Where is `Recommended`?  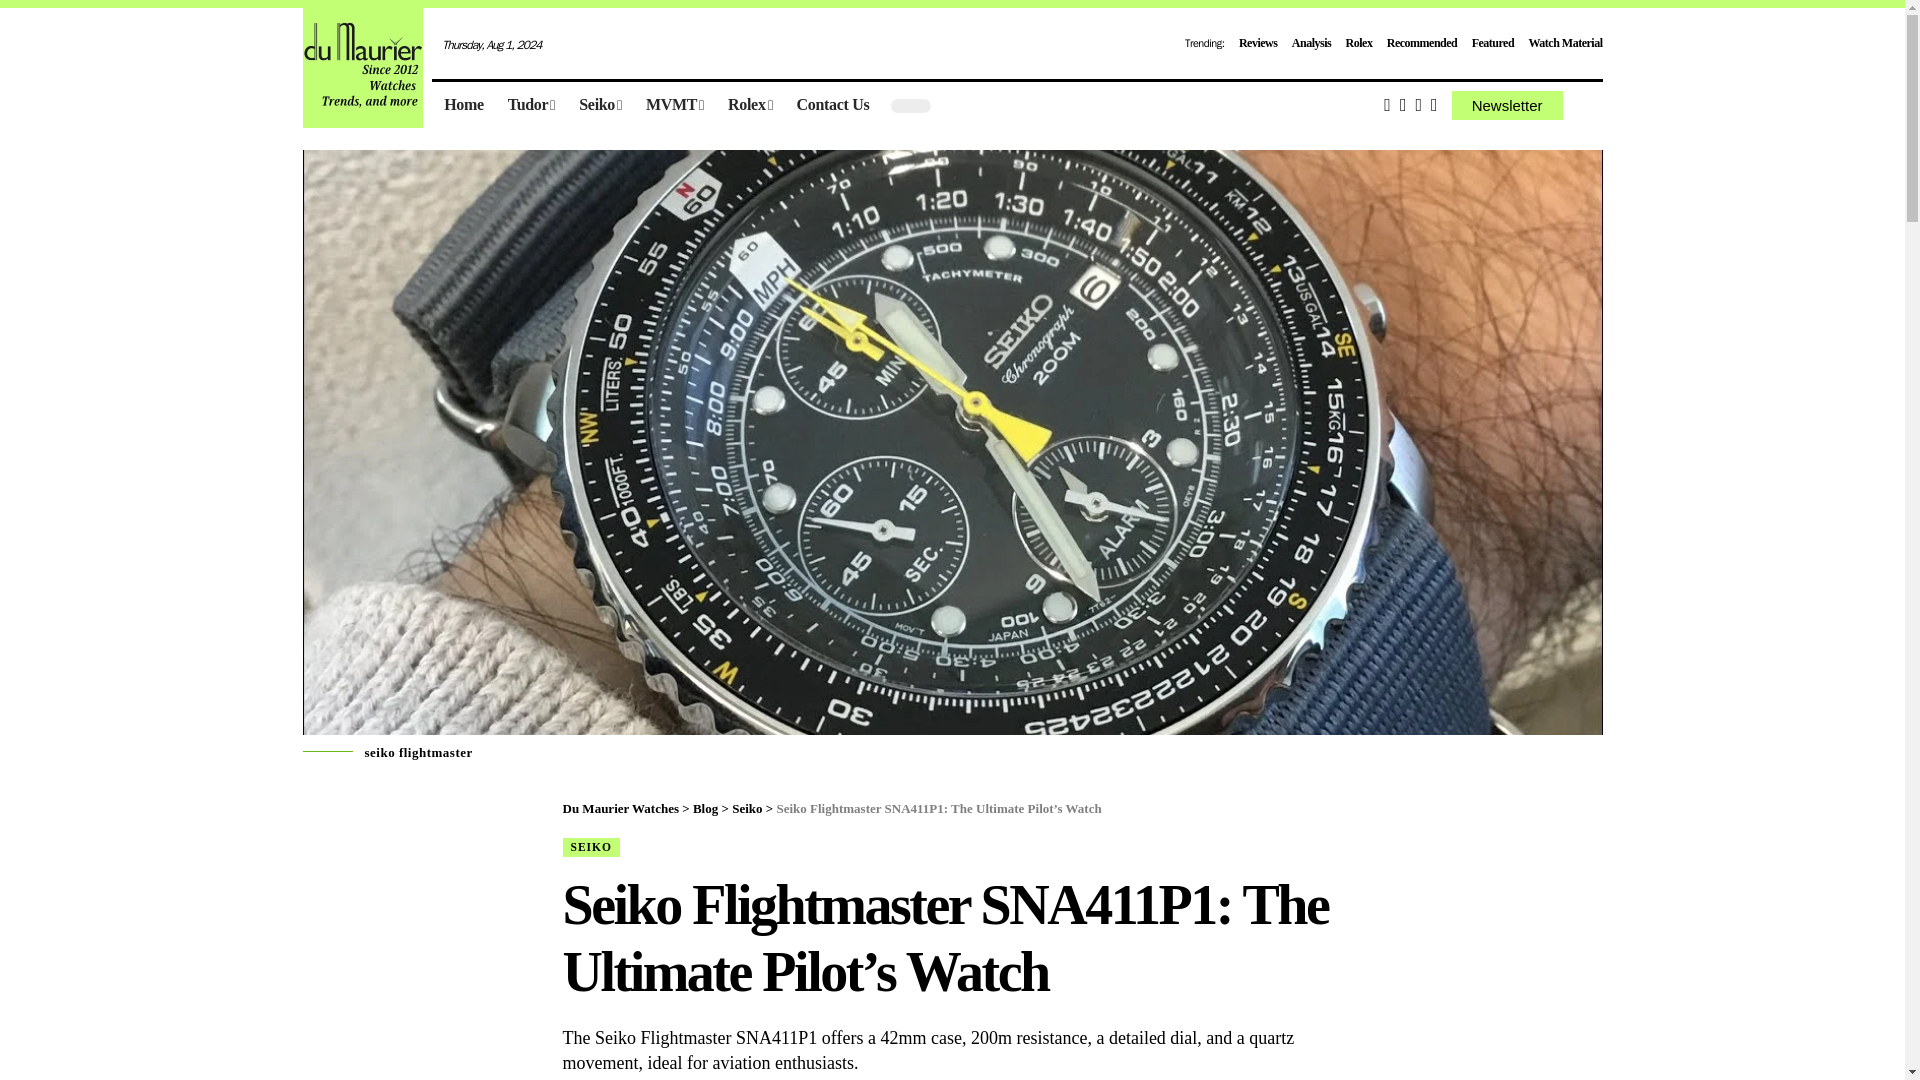
Recommended is located at coordinates (1422, 42).